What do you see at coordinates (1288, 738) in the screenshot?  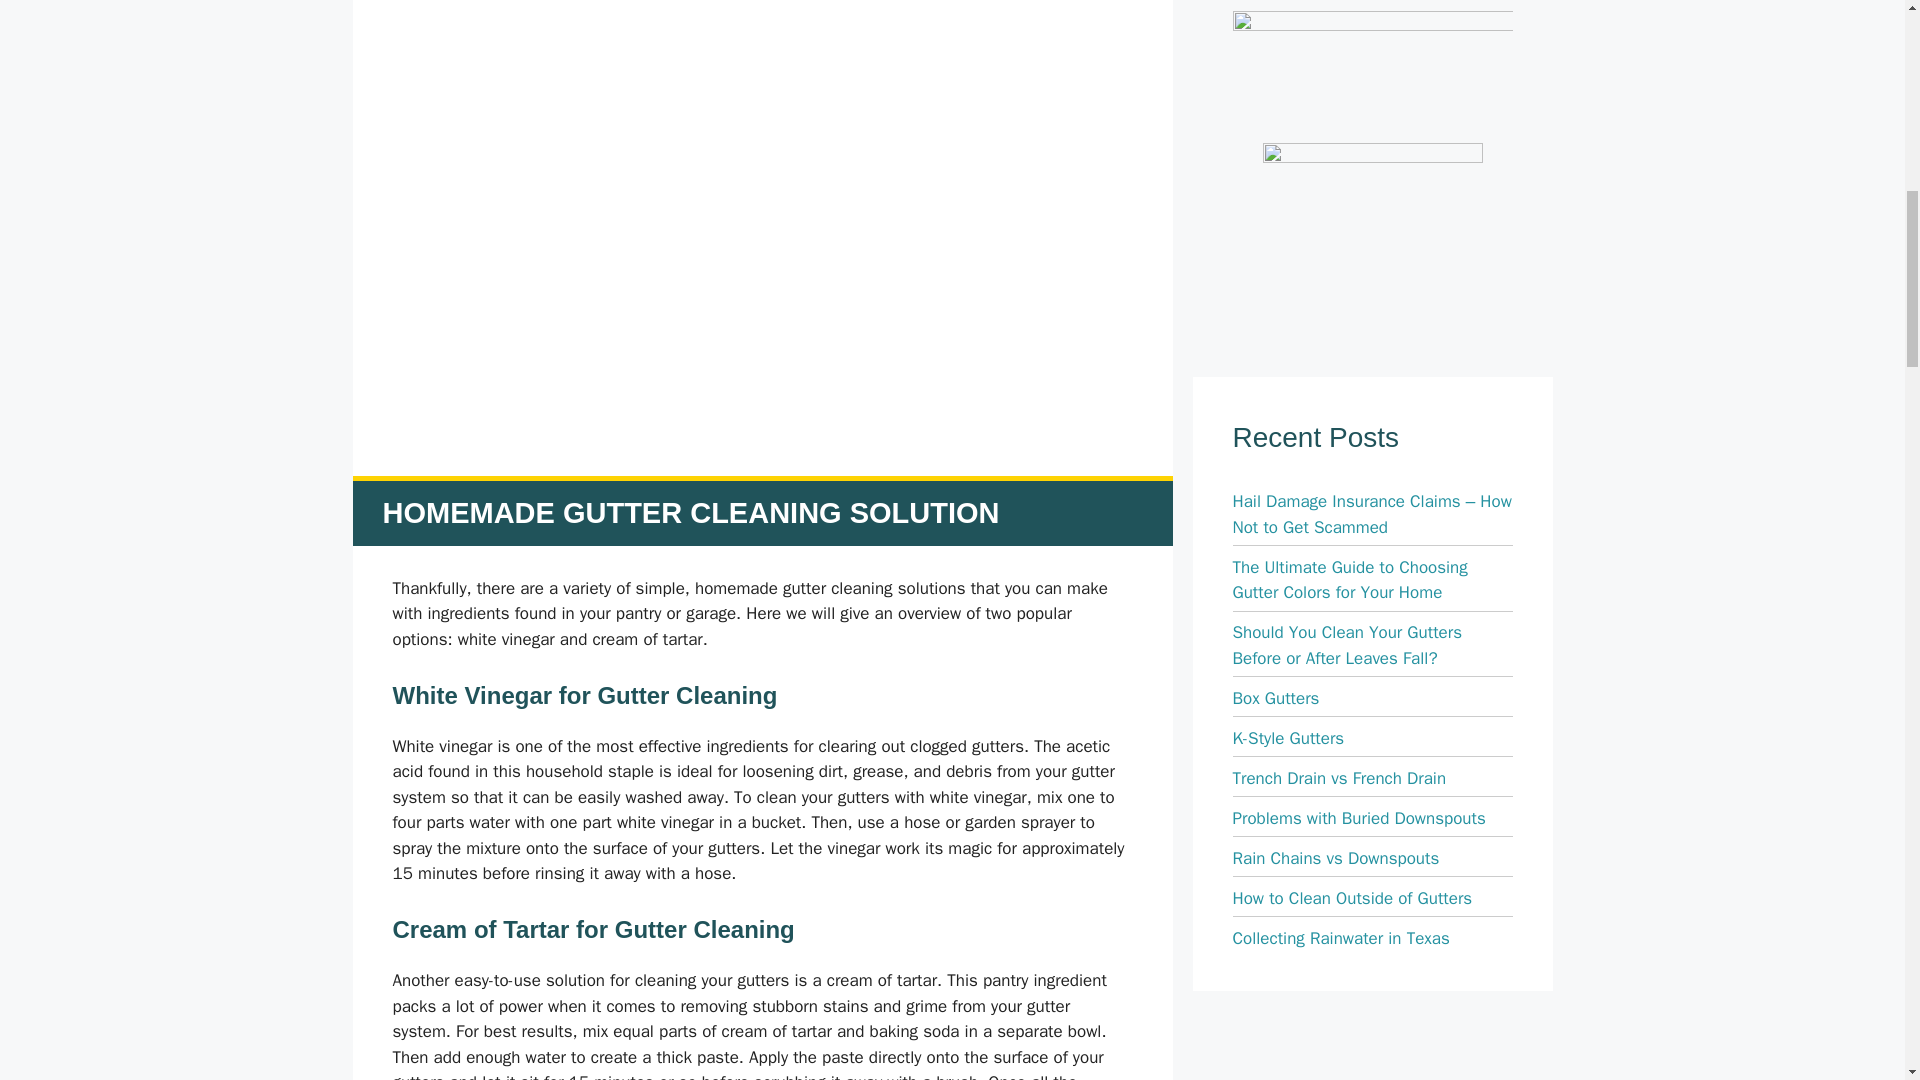 I see `K-Style Gutters` at bounding box center [1288, 738].